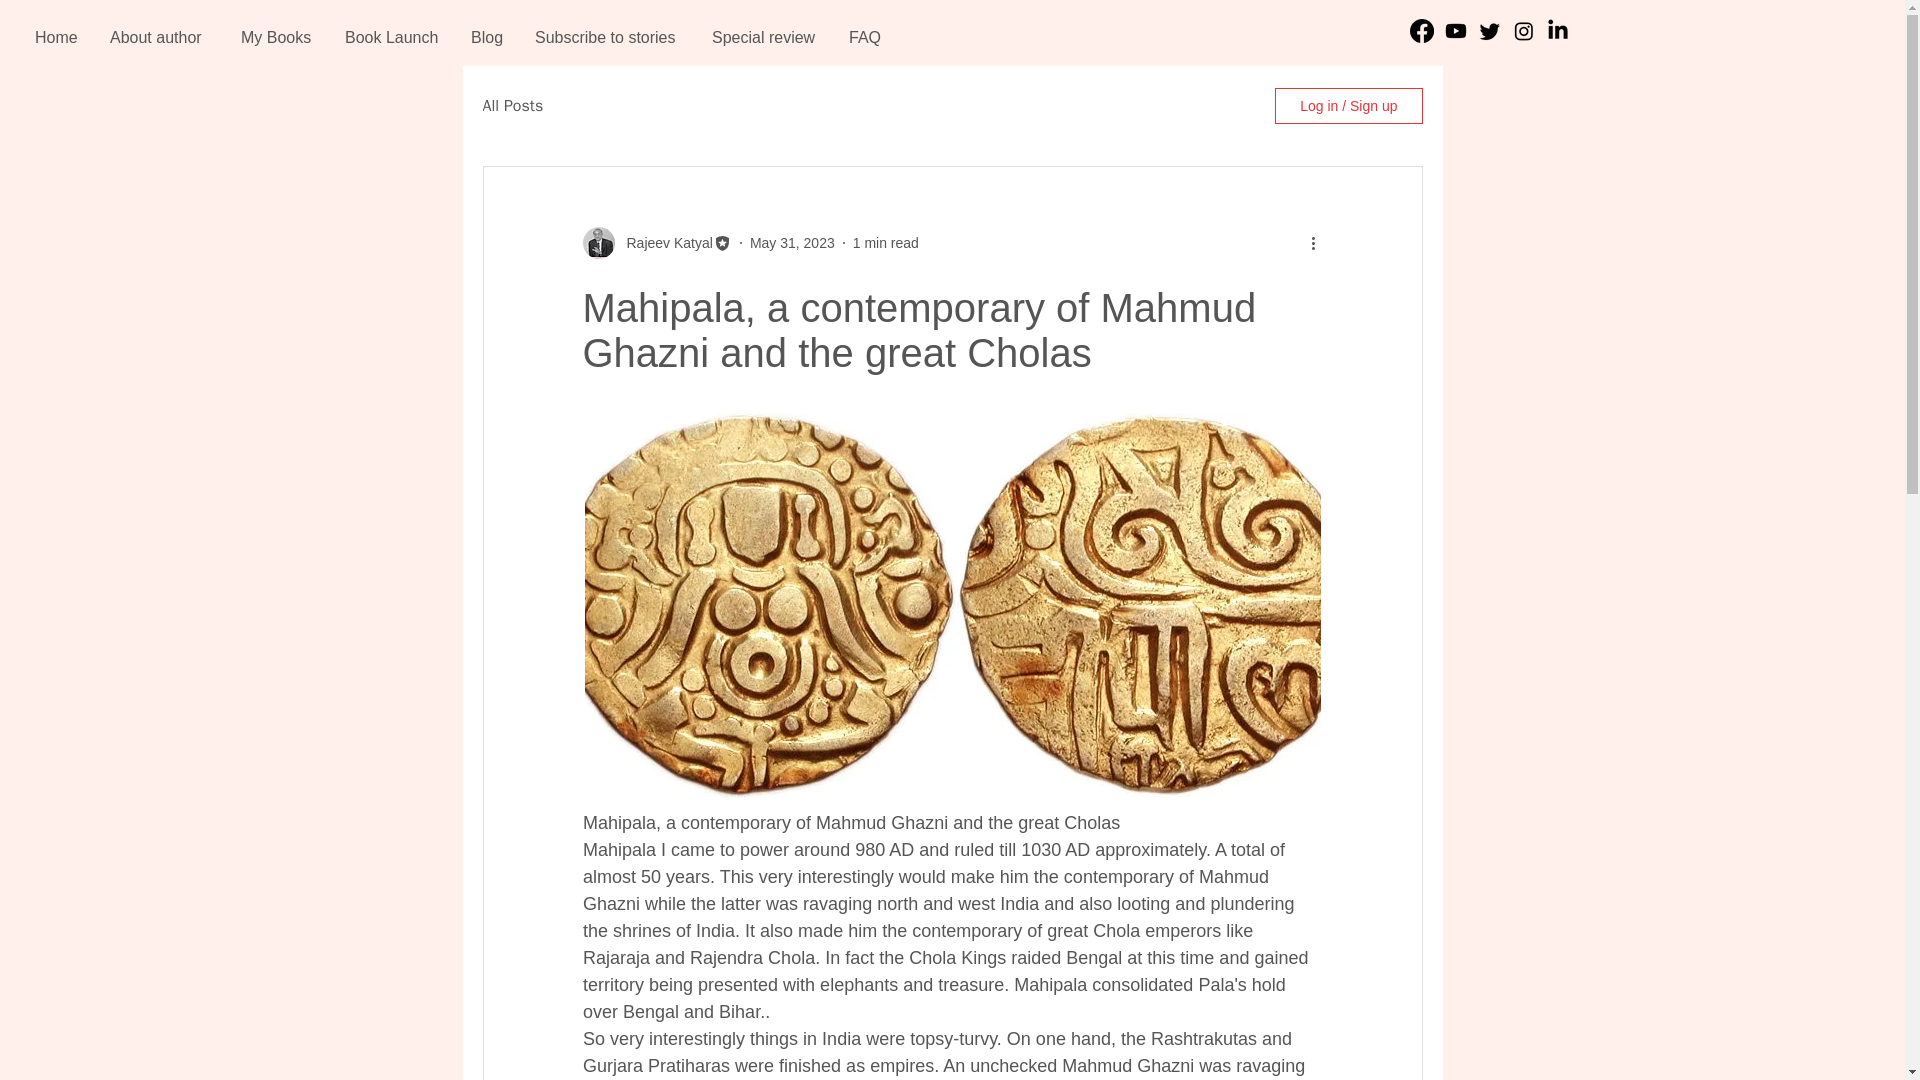  I want to click on About author, so click(160, 36).